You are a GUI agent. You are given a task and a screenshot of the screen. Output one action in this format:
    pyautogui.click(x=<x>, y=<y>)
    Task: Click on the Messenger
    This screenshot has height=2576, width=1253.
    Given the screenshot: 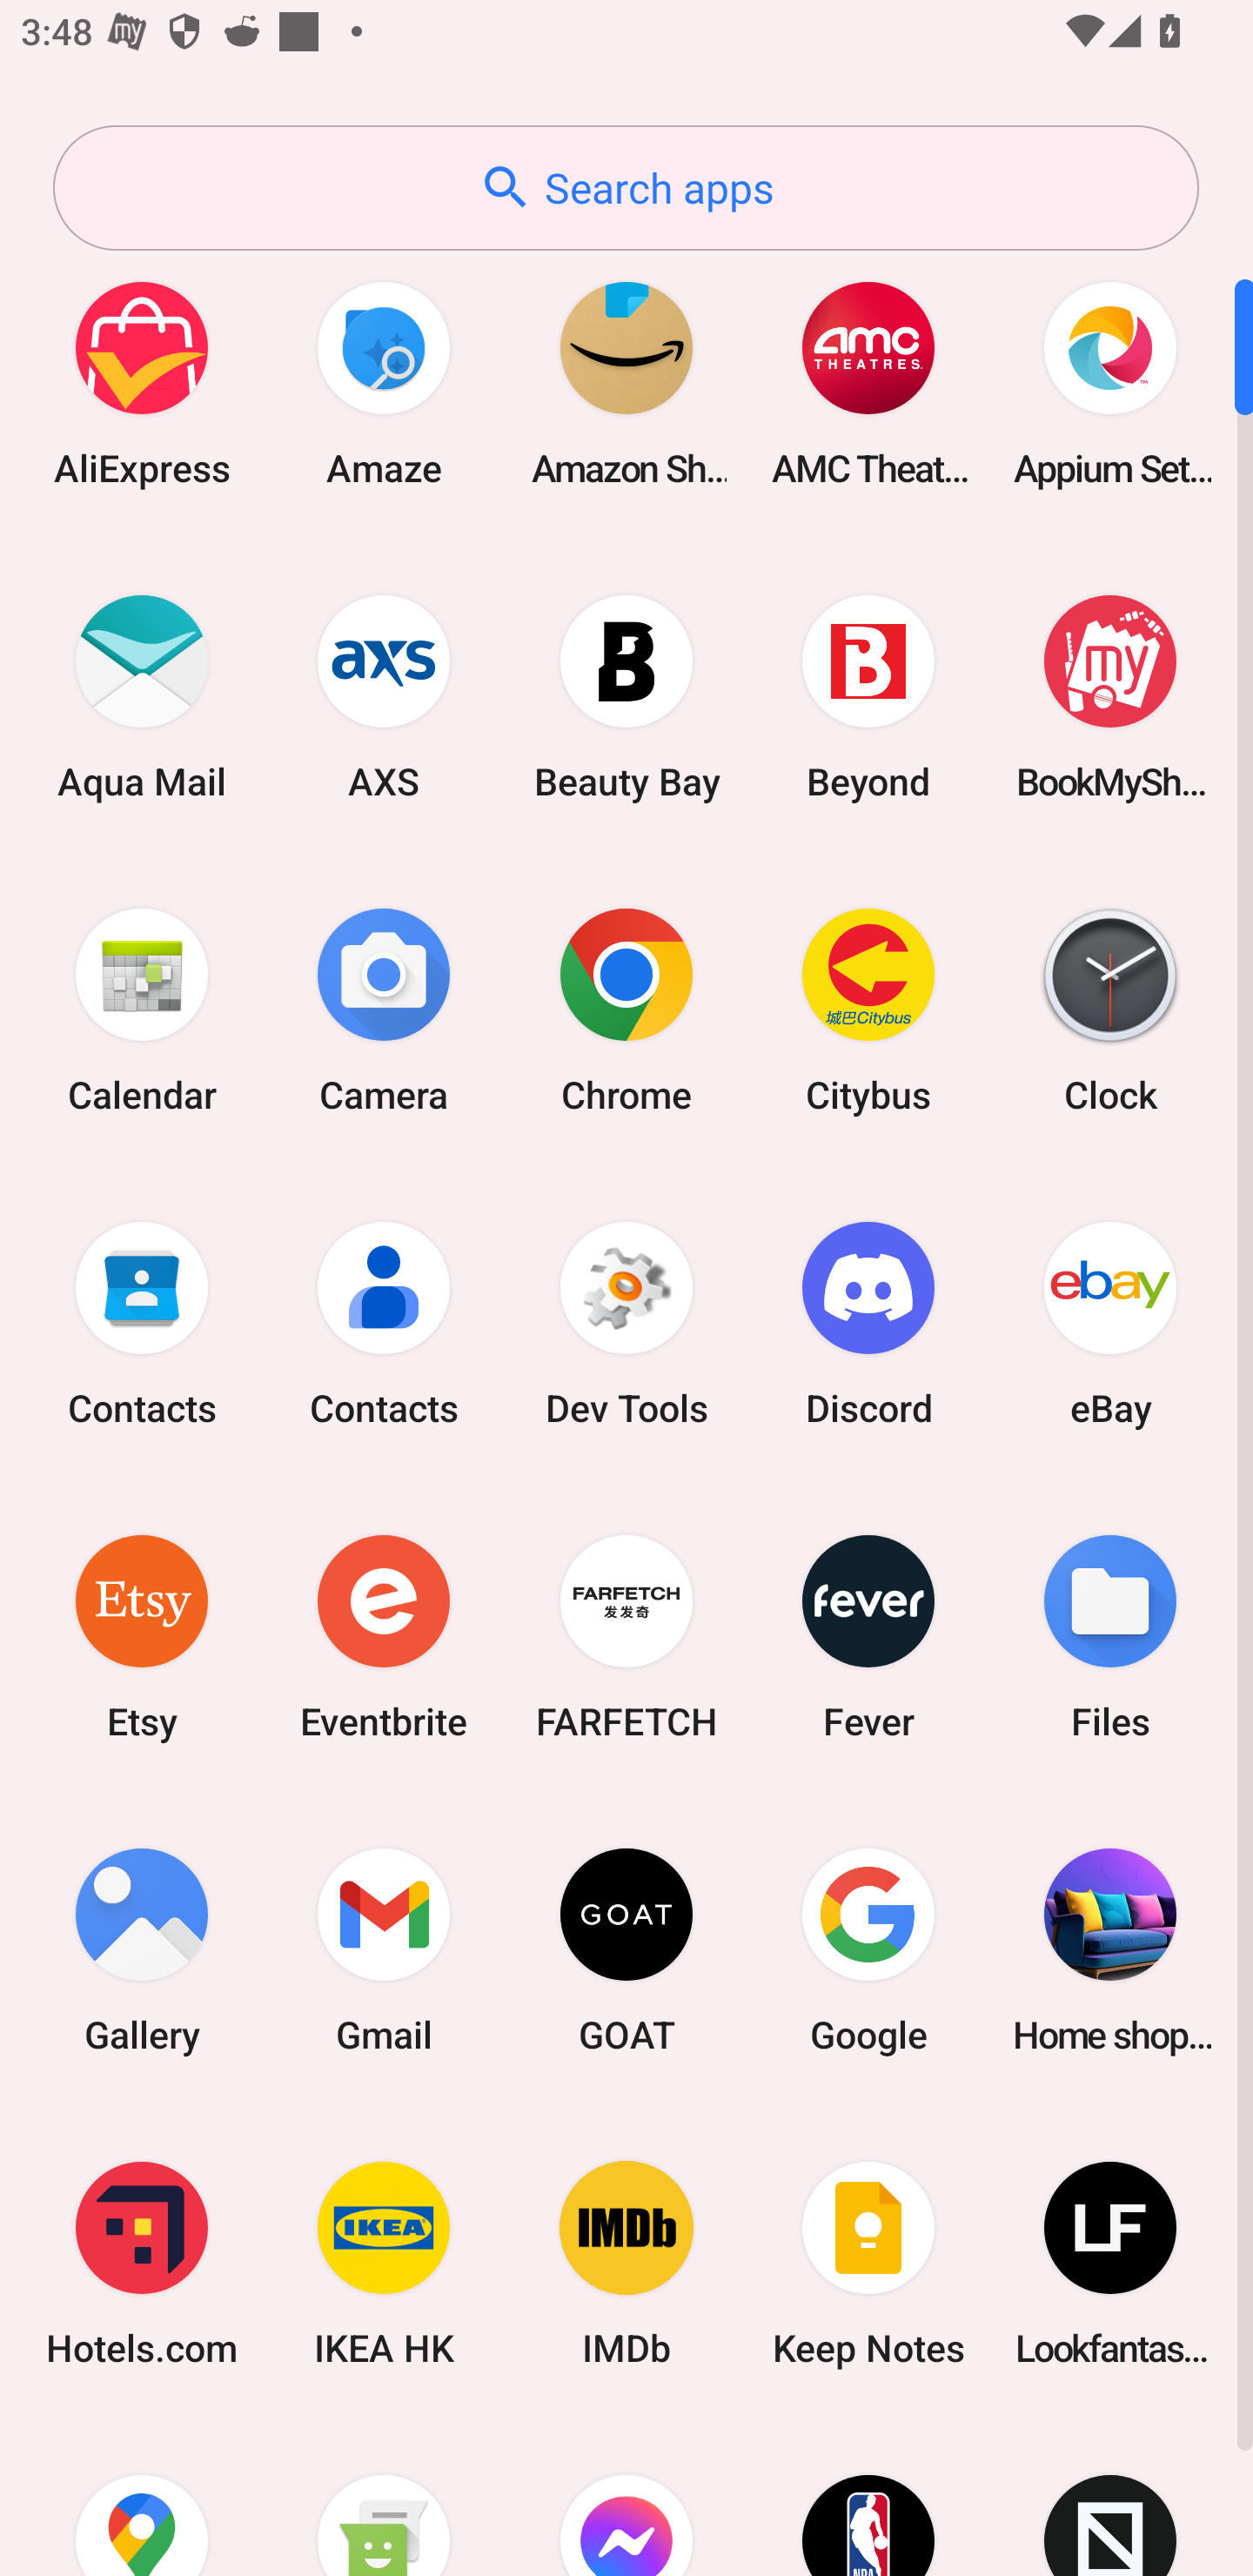 What is the action you would take?
    pyautogui.click(x=626, y=2499)
    